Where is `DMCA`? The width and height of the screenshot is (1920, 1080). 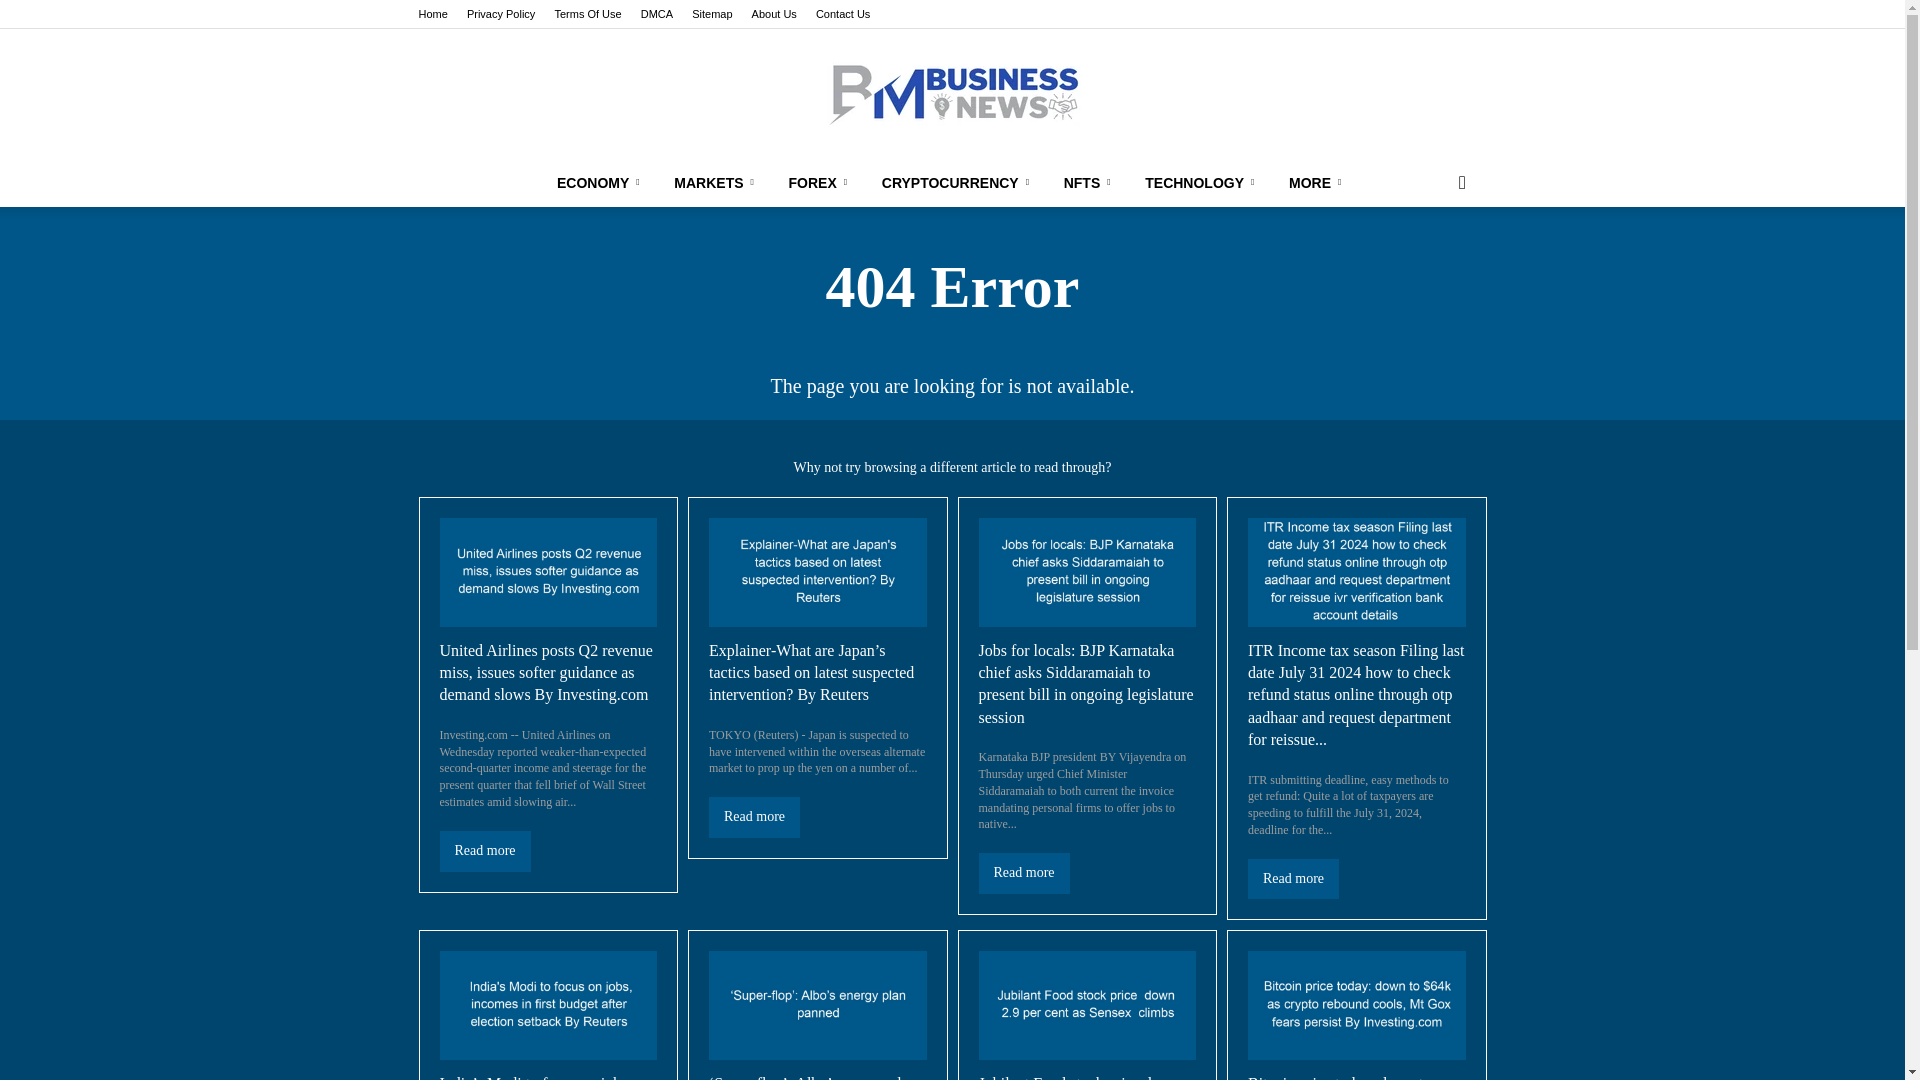
DMCA is located at coordinates (657, 14).